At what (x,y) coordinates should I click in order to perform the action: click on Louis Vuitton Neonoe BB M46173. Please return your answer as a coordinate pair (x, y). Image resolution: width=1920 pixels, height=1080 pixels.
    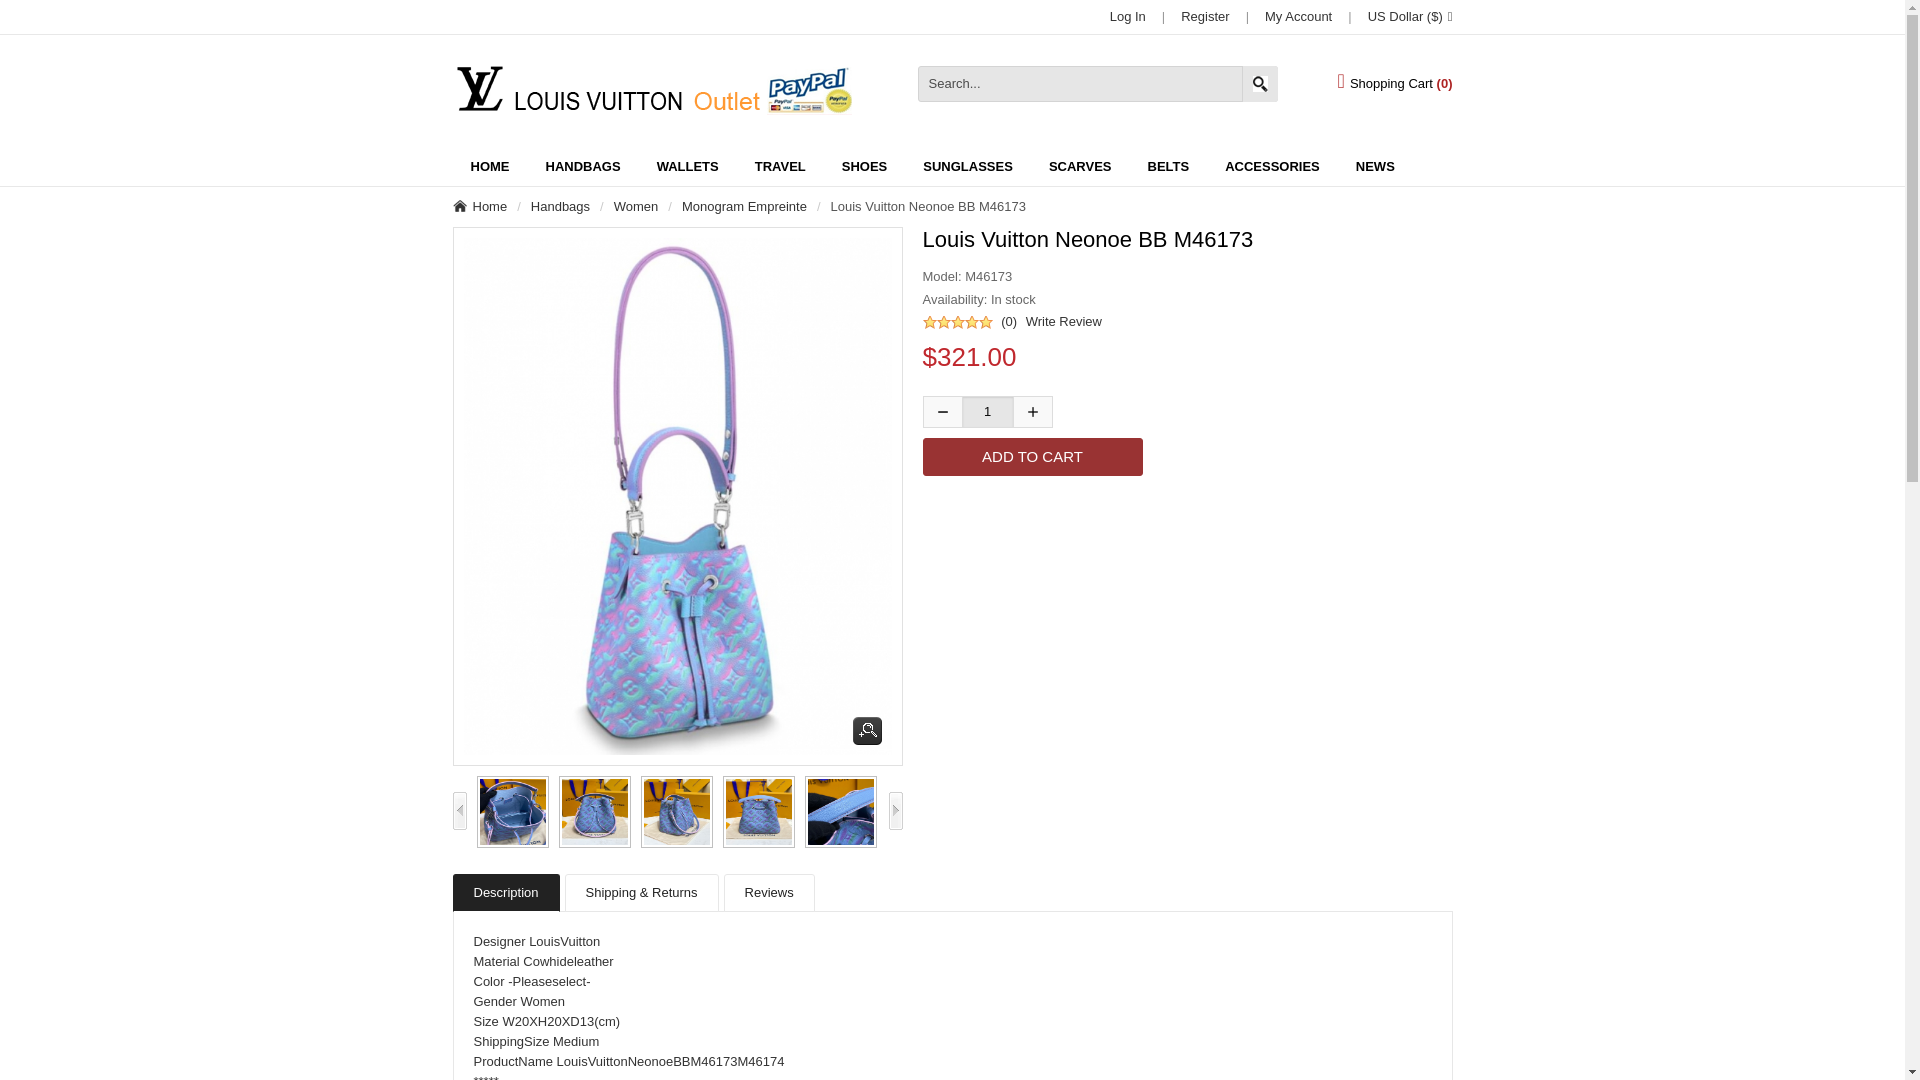
    Looking at the image, I should click on (834, 812).